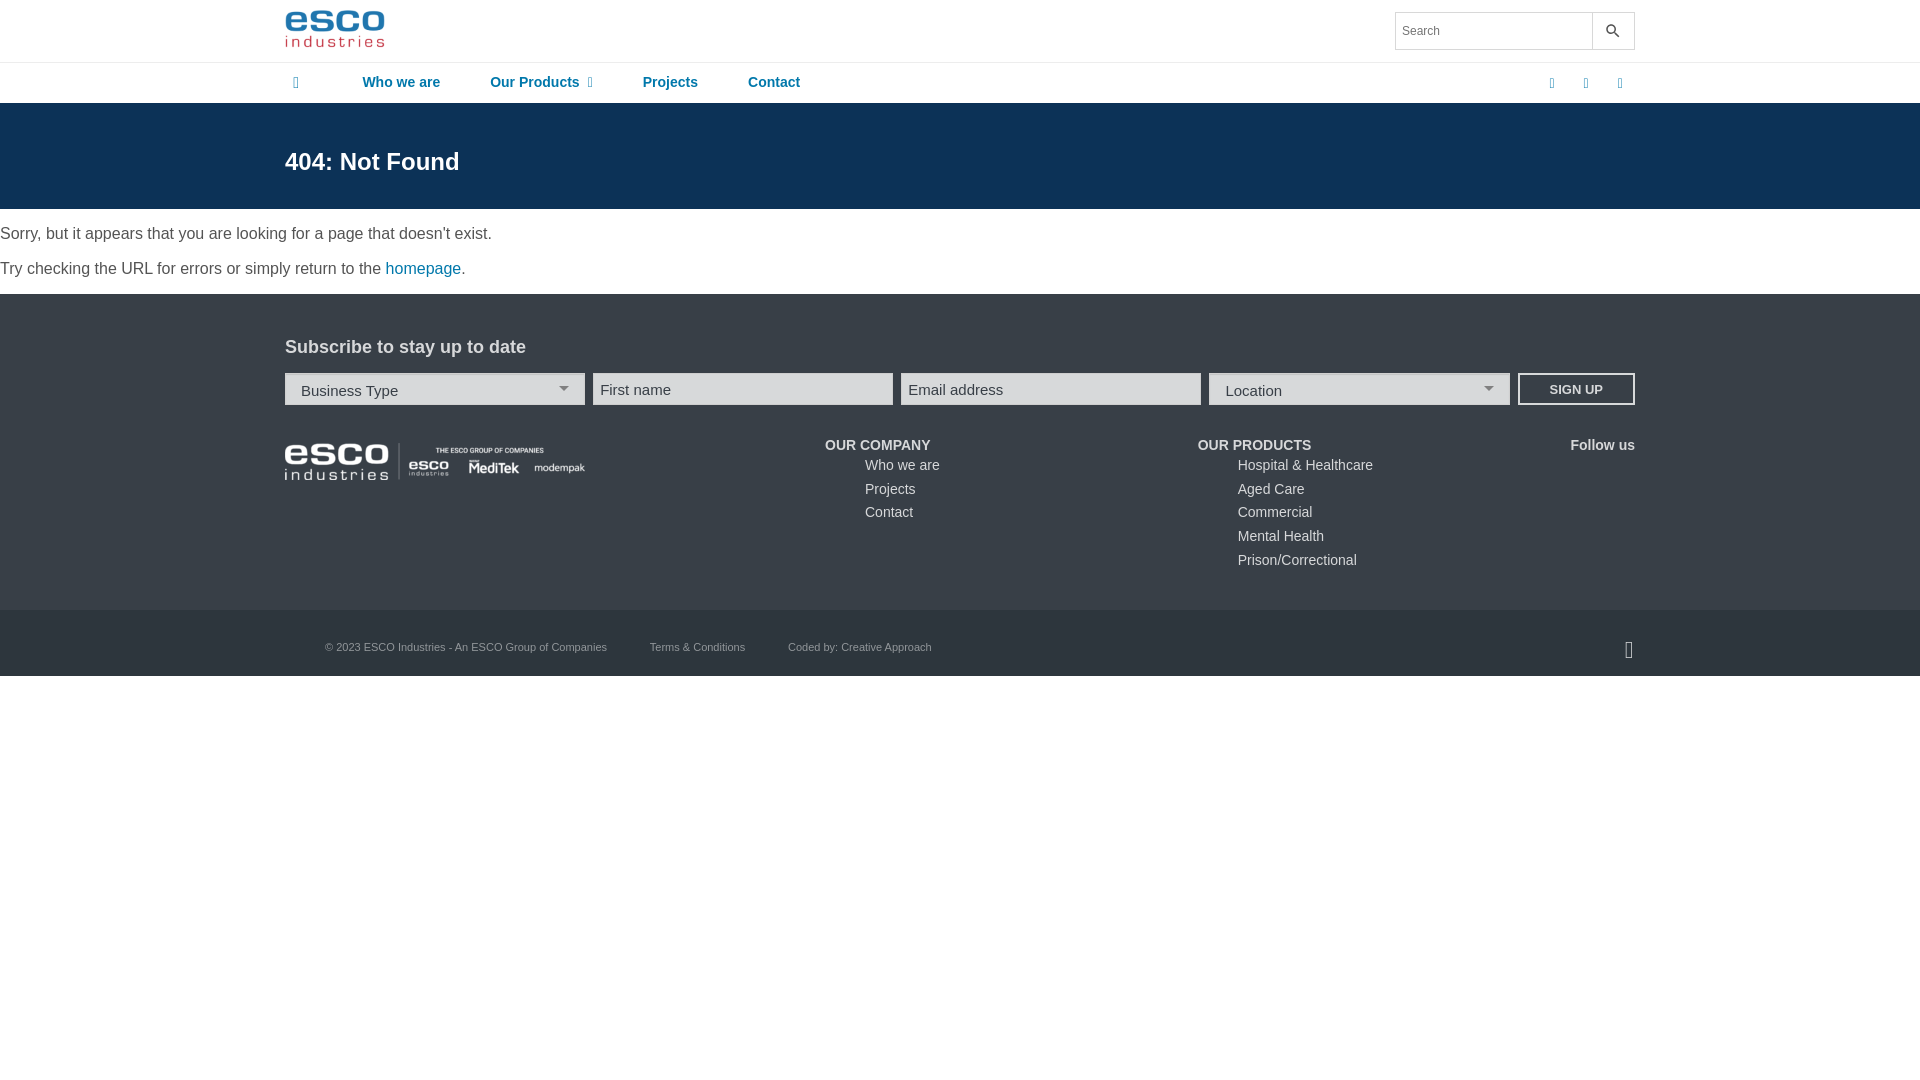 The image size is (1920, 1080). Describe the element at coordinates (774, 83) in the screenshot. I see `Contact` at that location.